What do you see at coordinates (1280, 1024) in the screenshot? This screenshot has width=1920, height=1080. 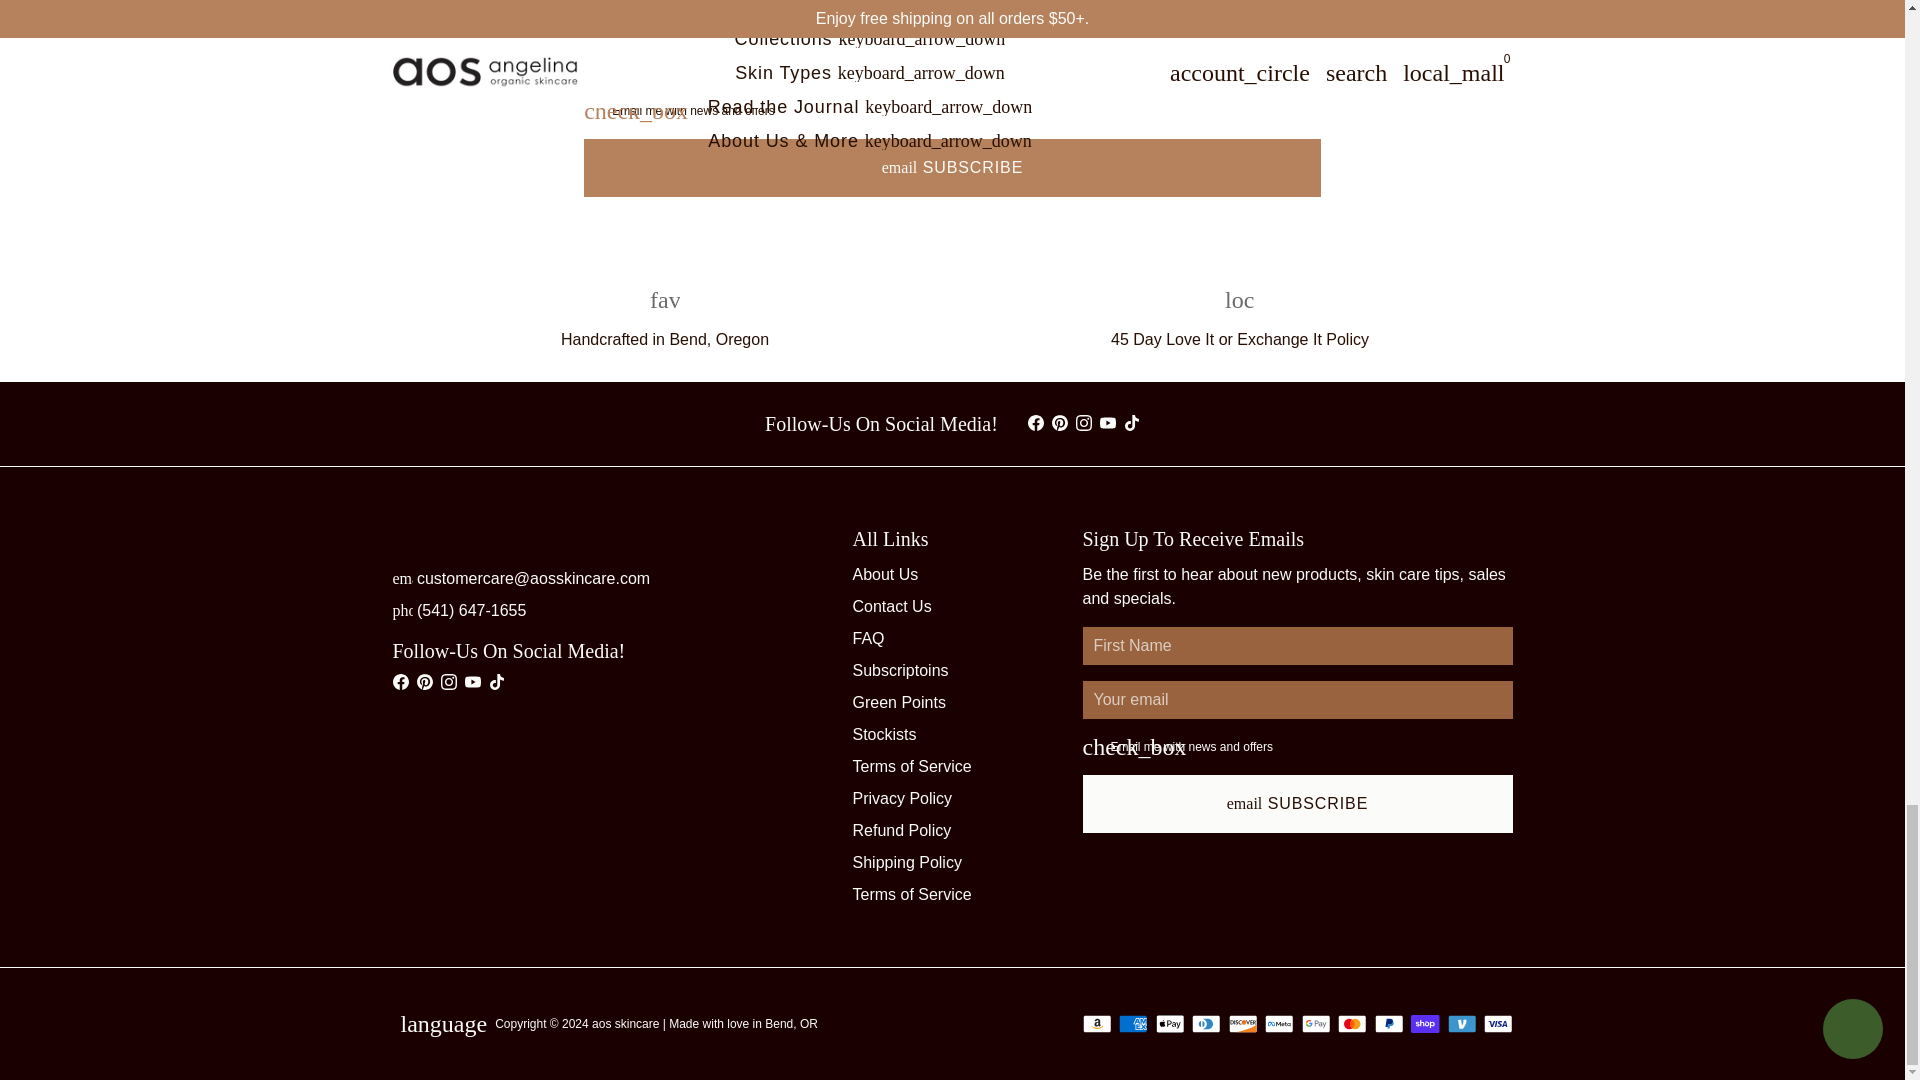 I see `Meta Pay` at bounding box center [1280, 1024].